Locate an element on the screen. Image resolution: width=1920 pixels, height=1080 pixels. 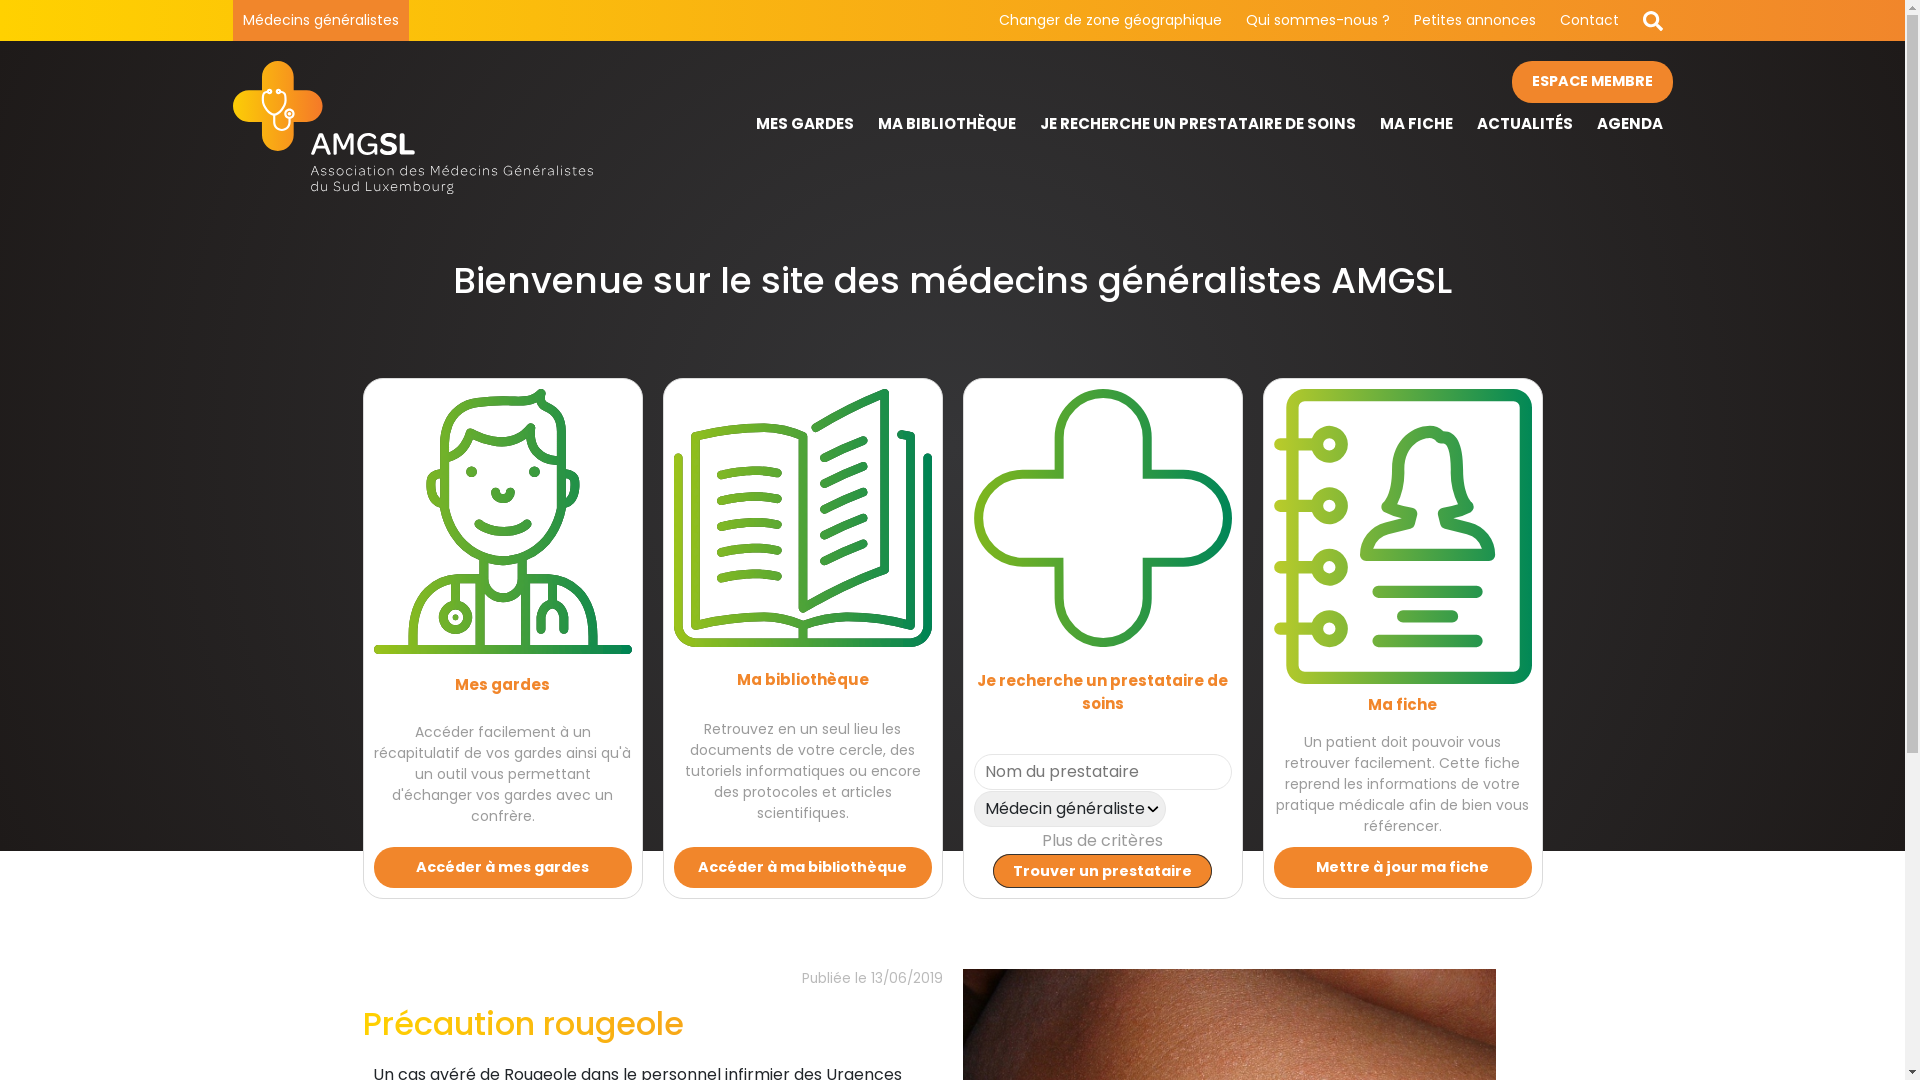
Trouver un prestataire is located at coordinates (1102, 871).